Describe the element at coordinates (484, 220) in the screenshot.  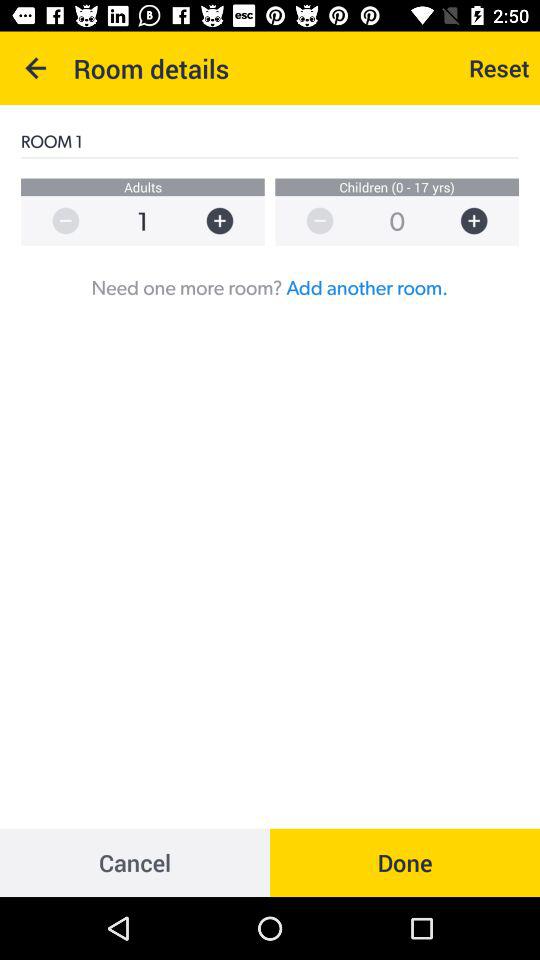
I see `add children to room order` at that location.